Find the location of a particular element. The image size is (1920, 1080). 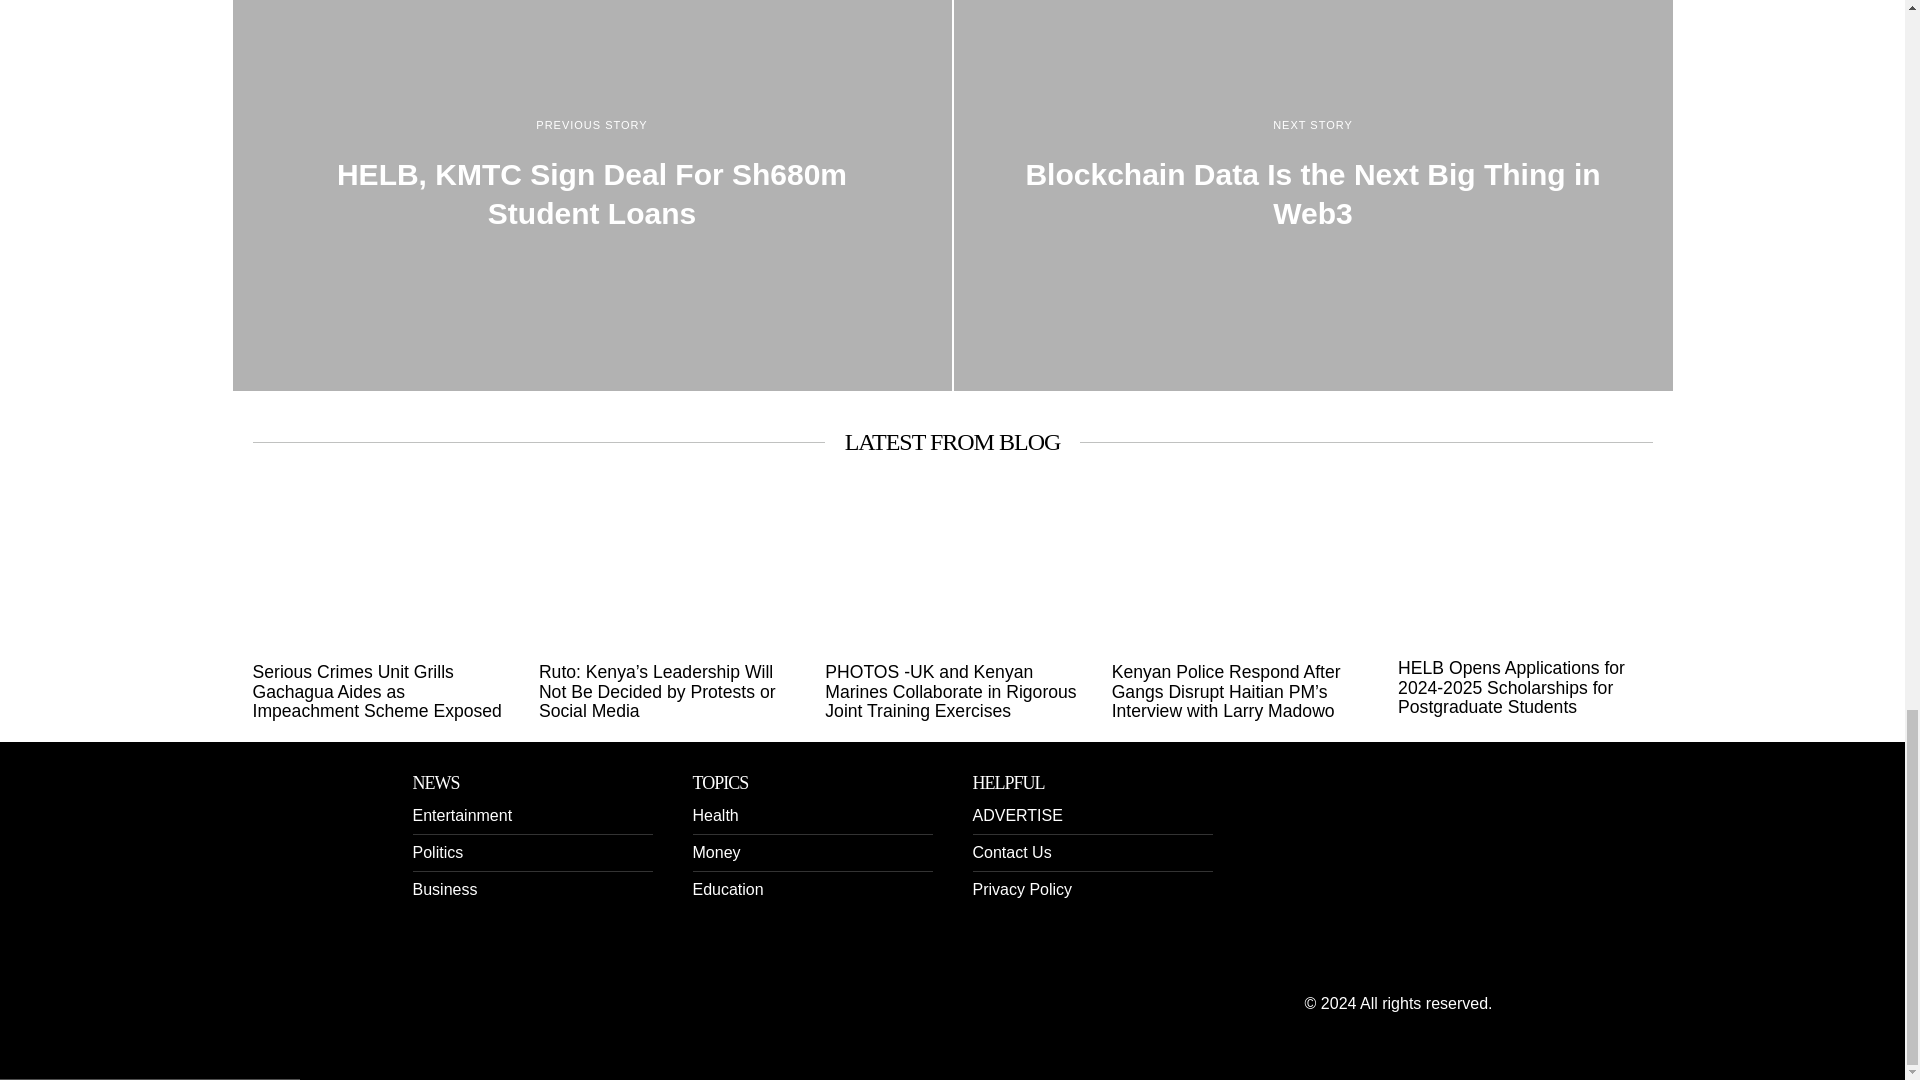

Business is located at coordinates (444, 889).